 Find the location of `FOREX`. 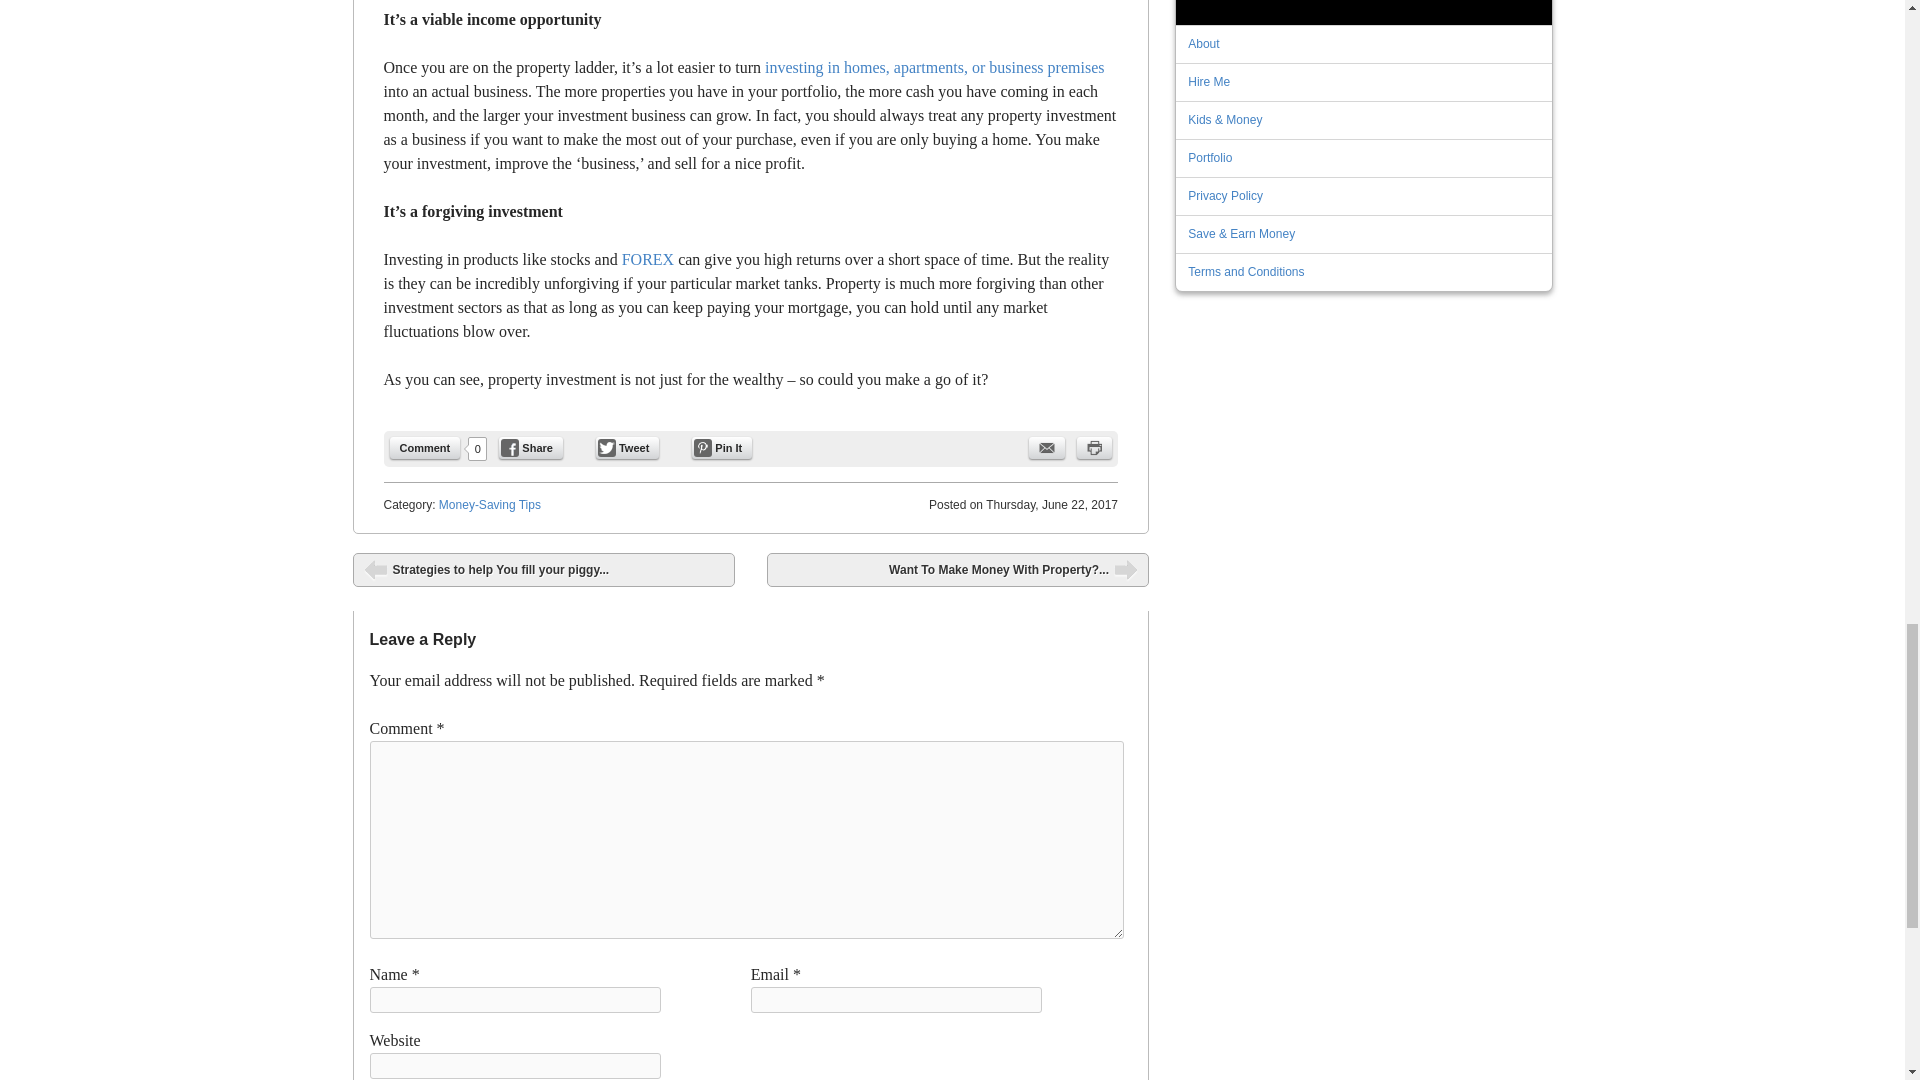

FOREX is located at coordinates (648, 258).